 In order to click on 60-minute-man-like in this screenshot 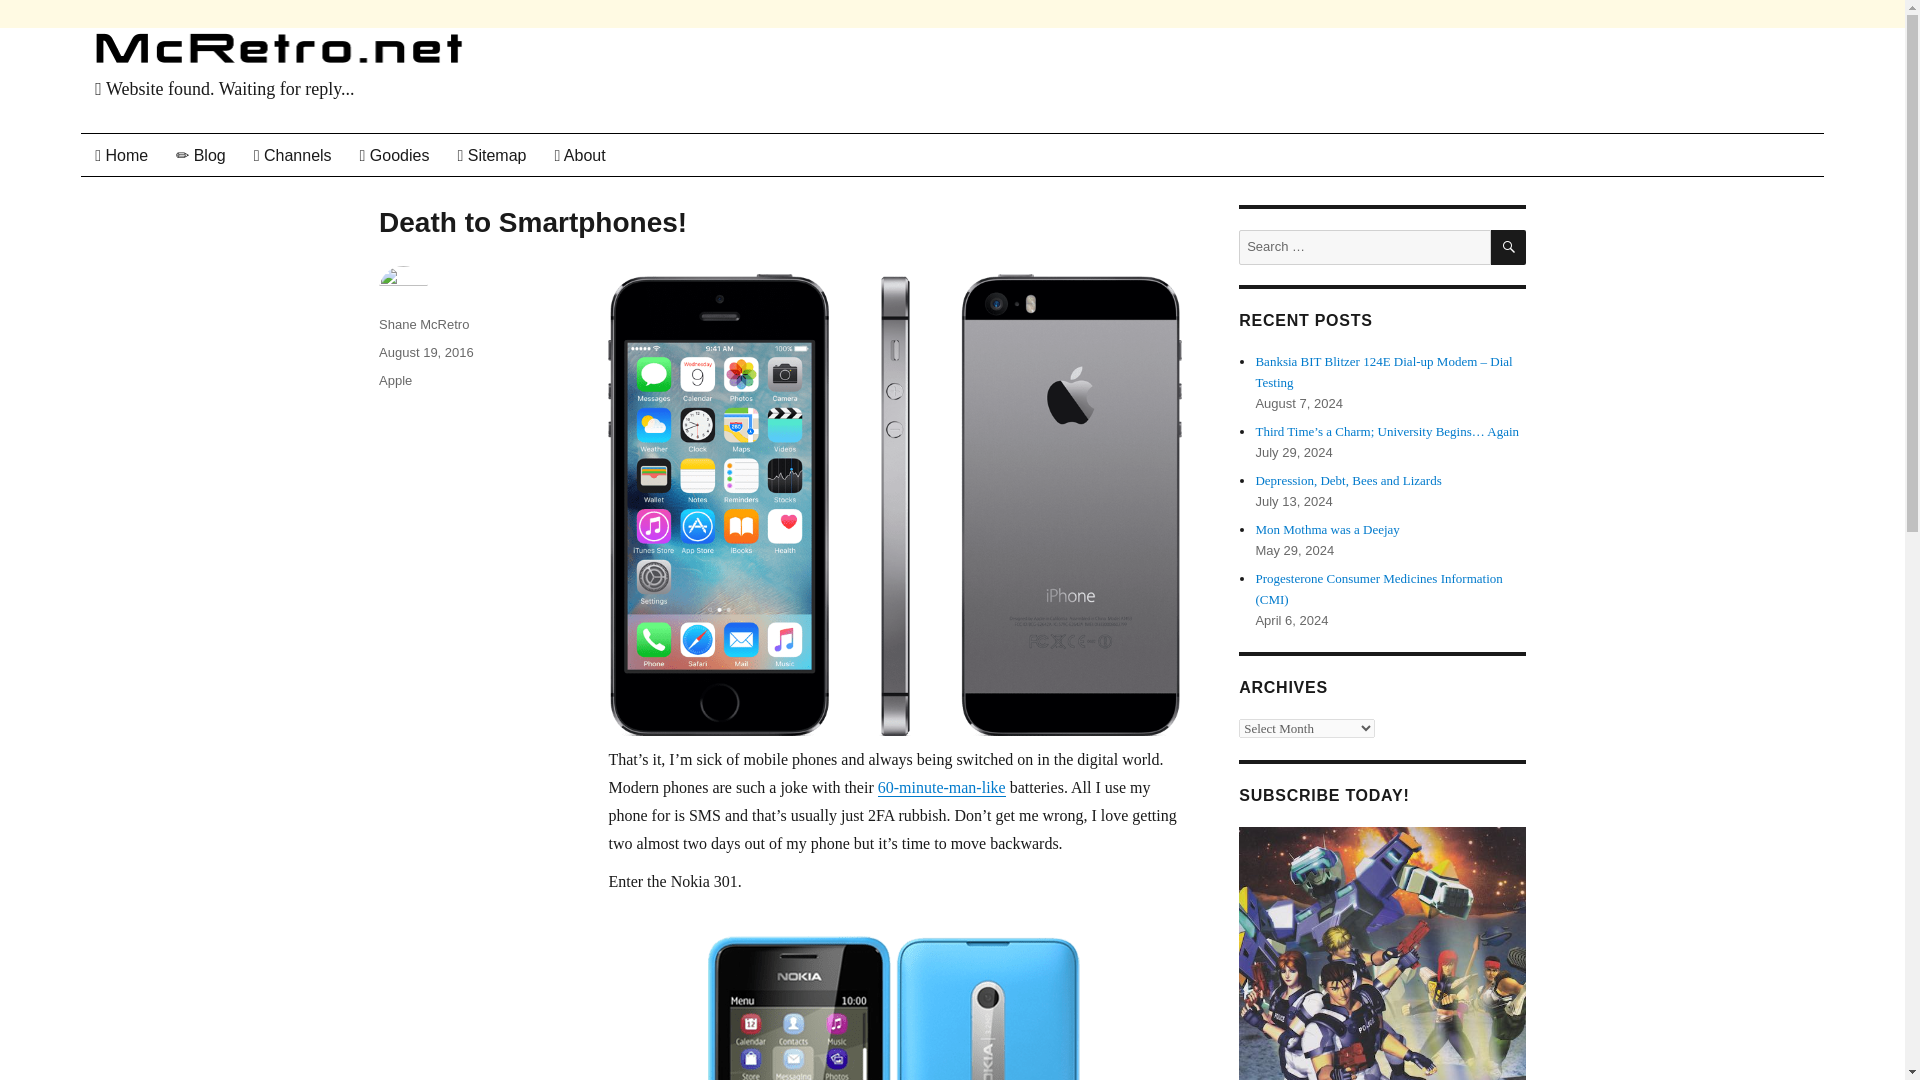, I will do `click(942, 786)`.